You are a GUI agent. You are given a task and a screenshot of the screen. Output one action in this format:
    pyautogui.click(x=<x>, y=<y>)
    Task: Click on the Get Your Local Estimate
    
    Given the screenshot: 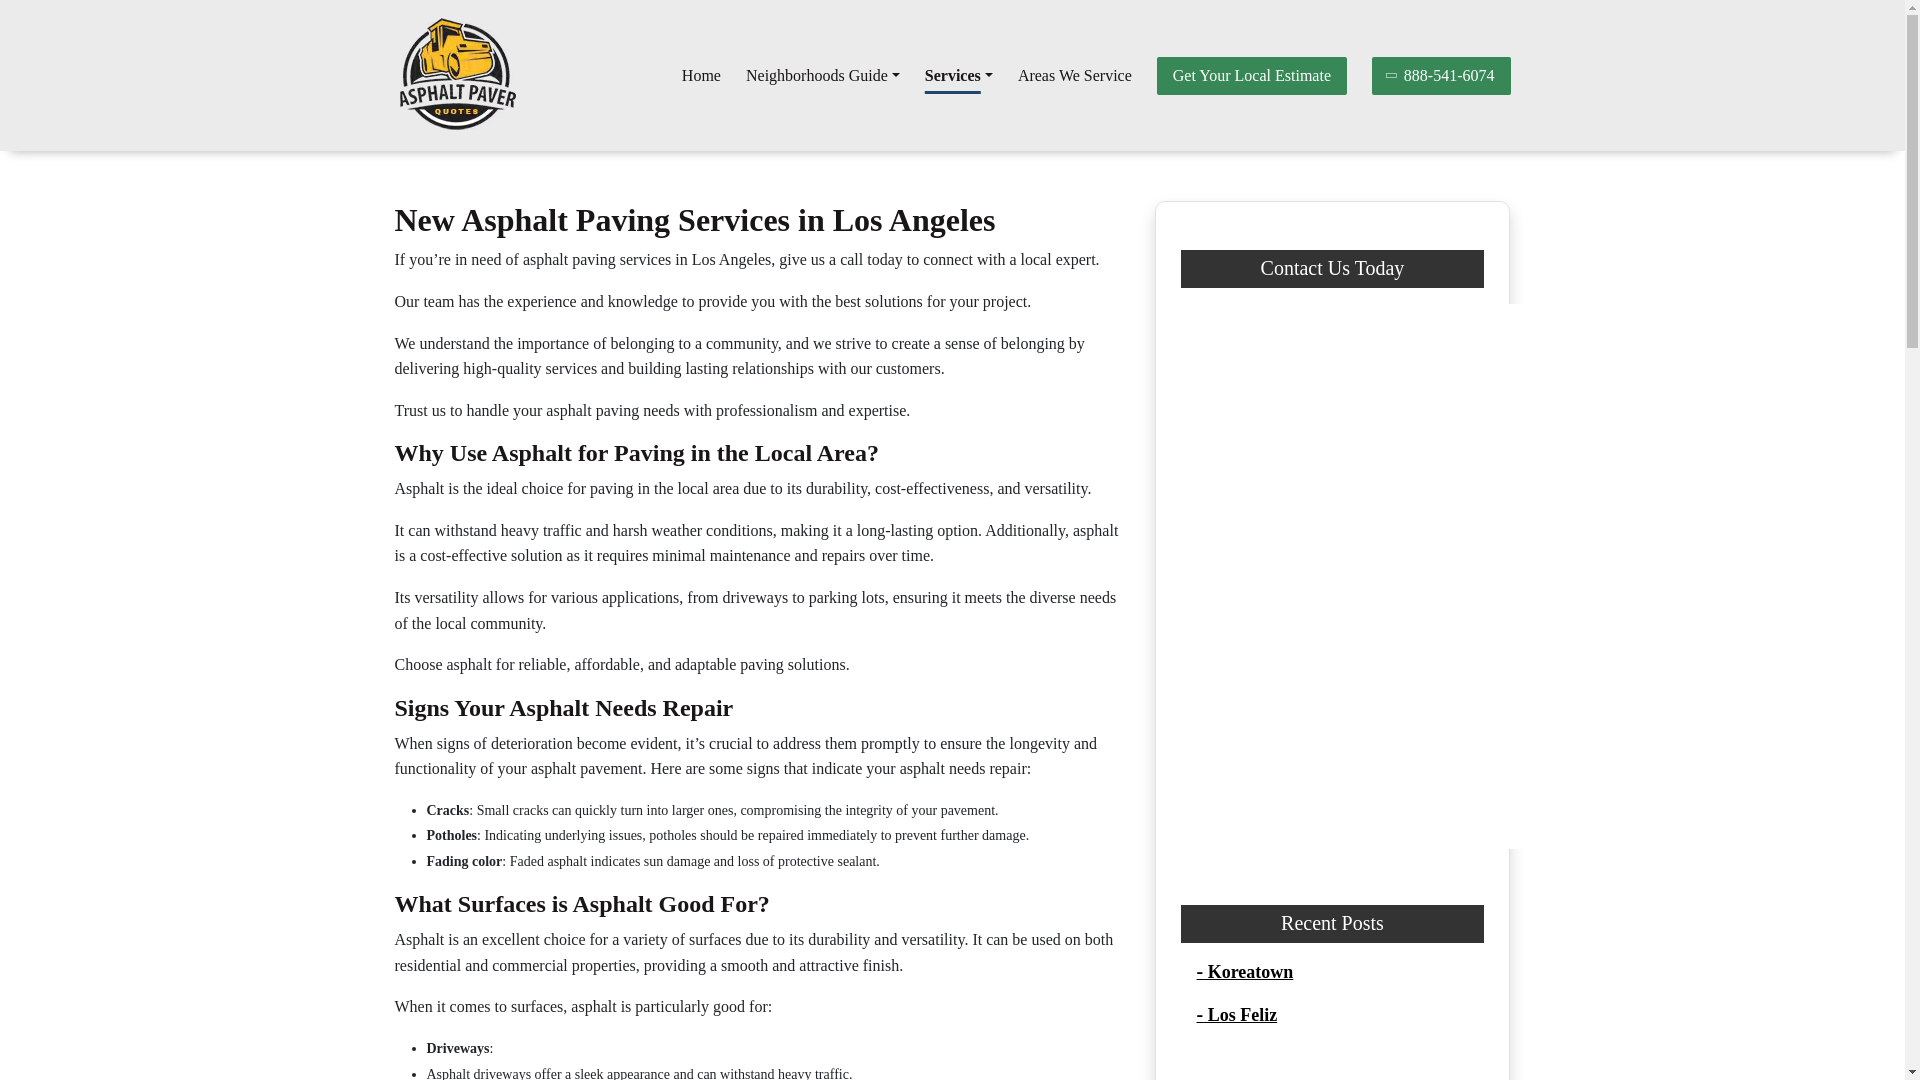 What is the action you would take?
    pyautogui.click(x=1252, y=74)
    